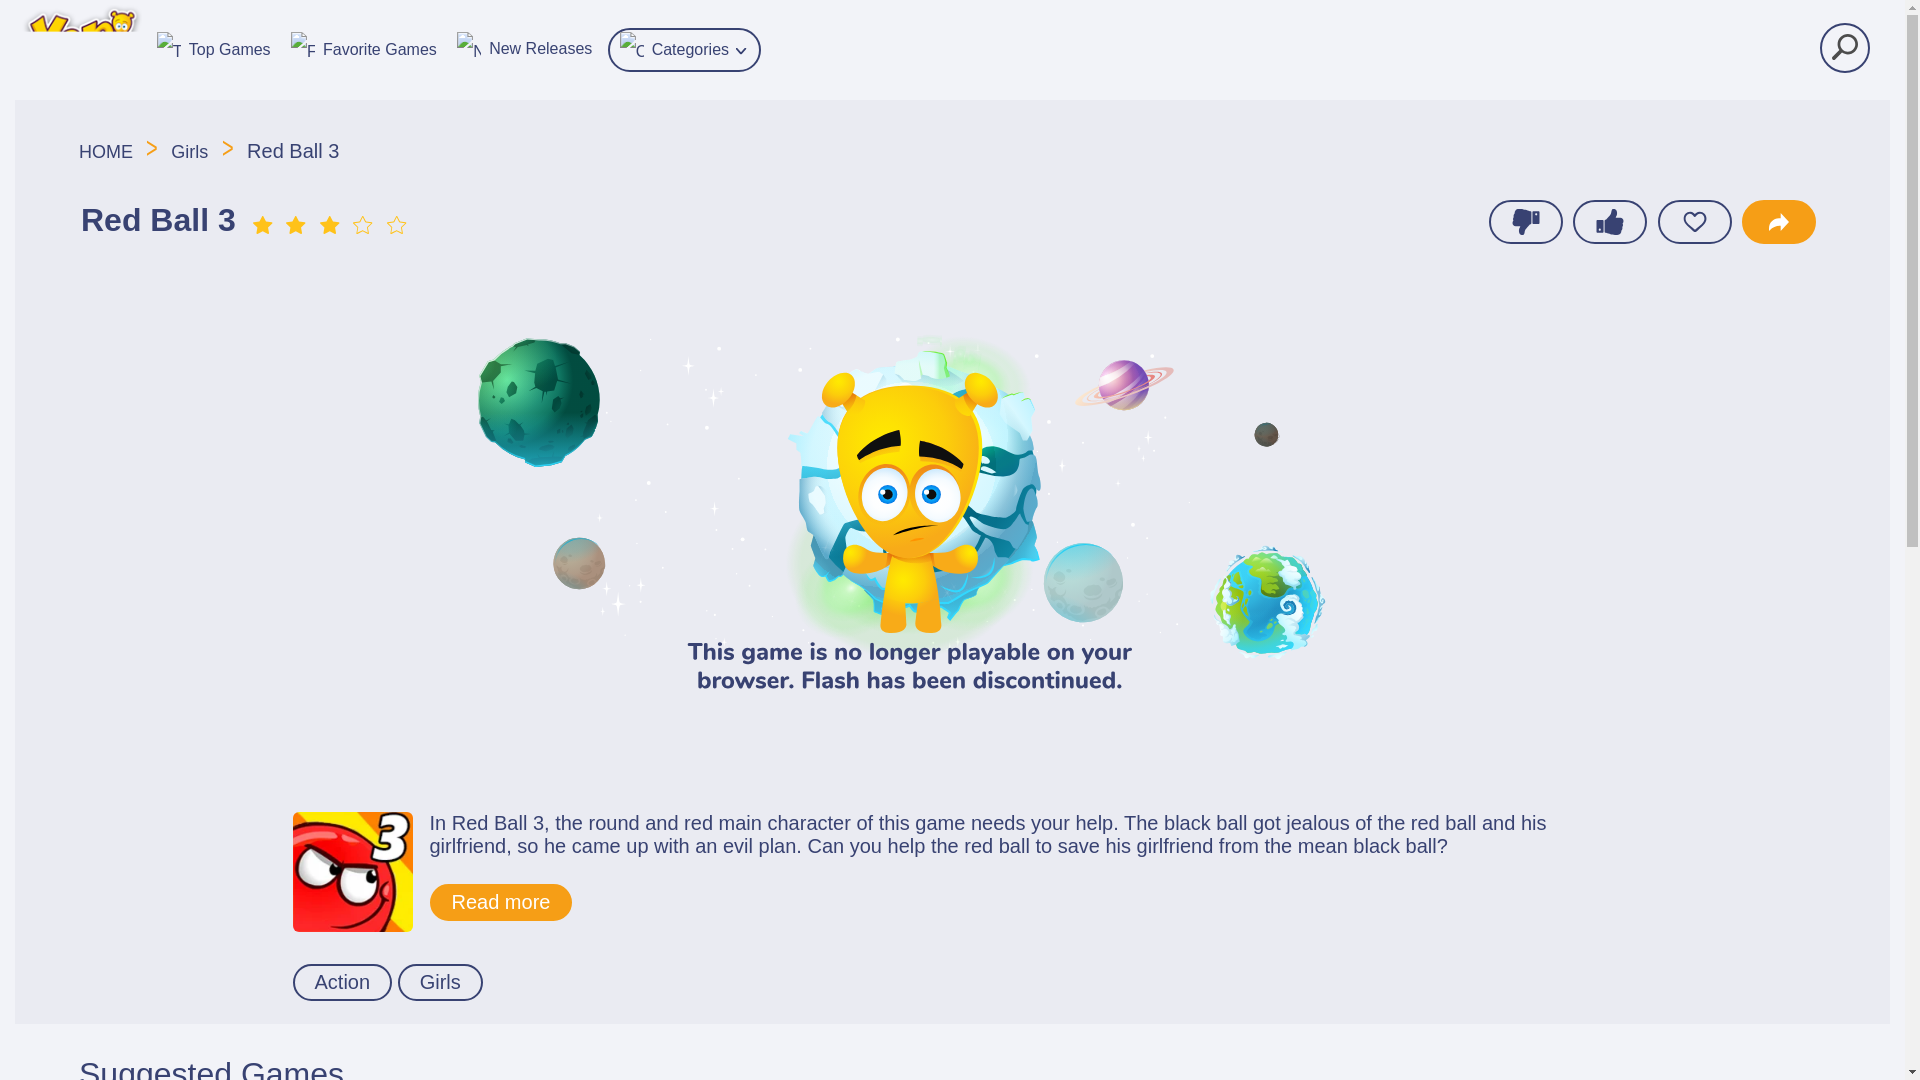  What do you see at coordinates (524, 46) in the screenshot?
I see `New Releases` at bounding box center [524, 46].